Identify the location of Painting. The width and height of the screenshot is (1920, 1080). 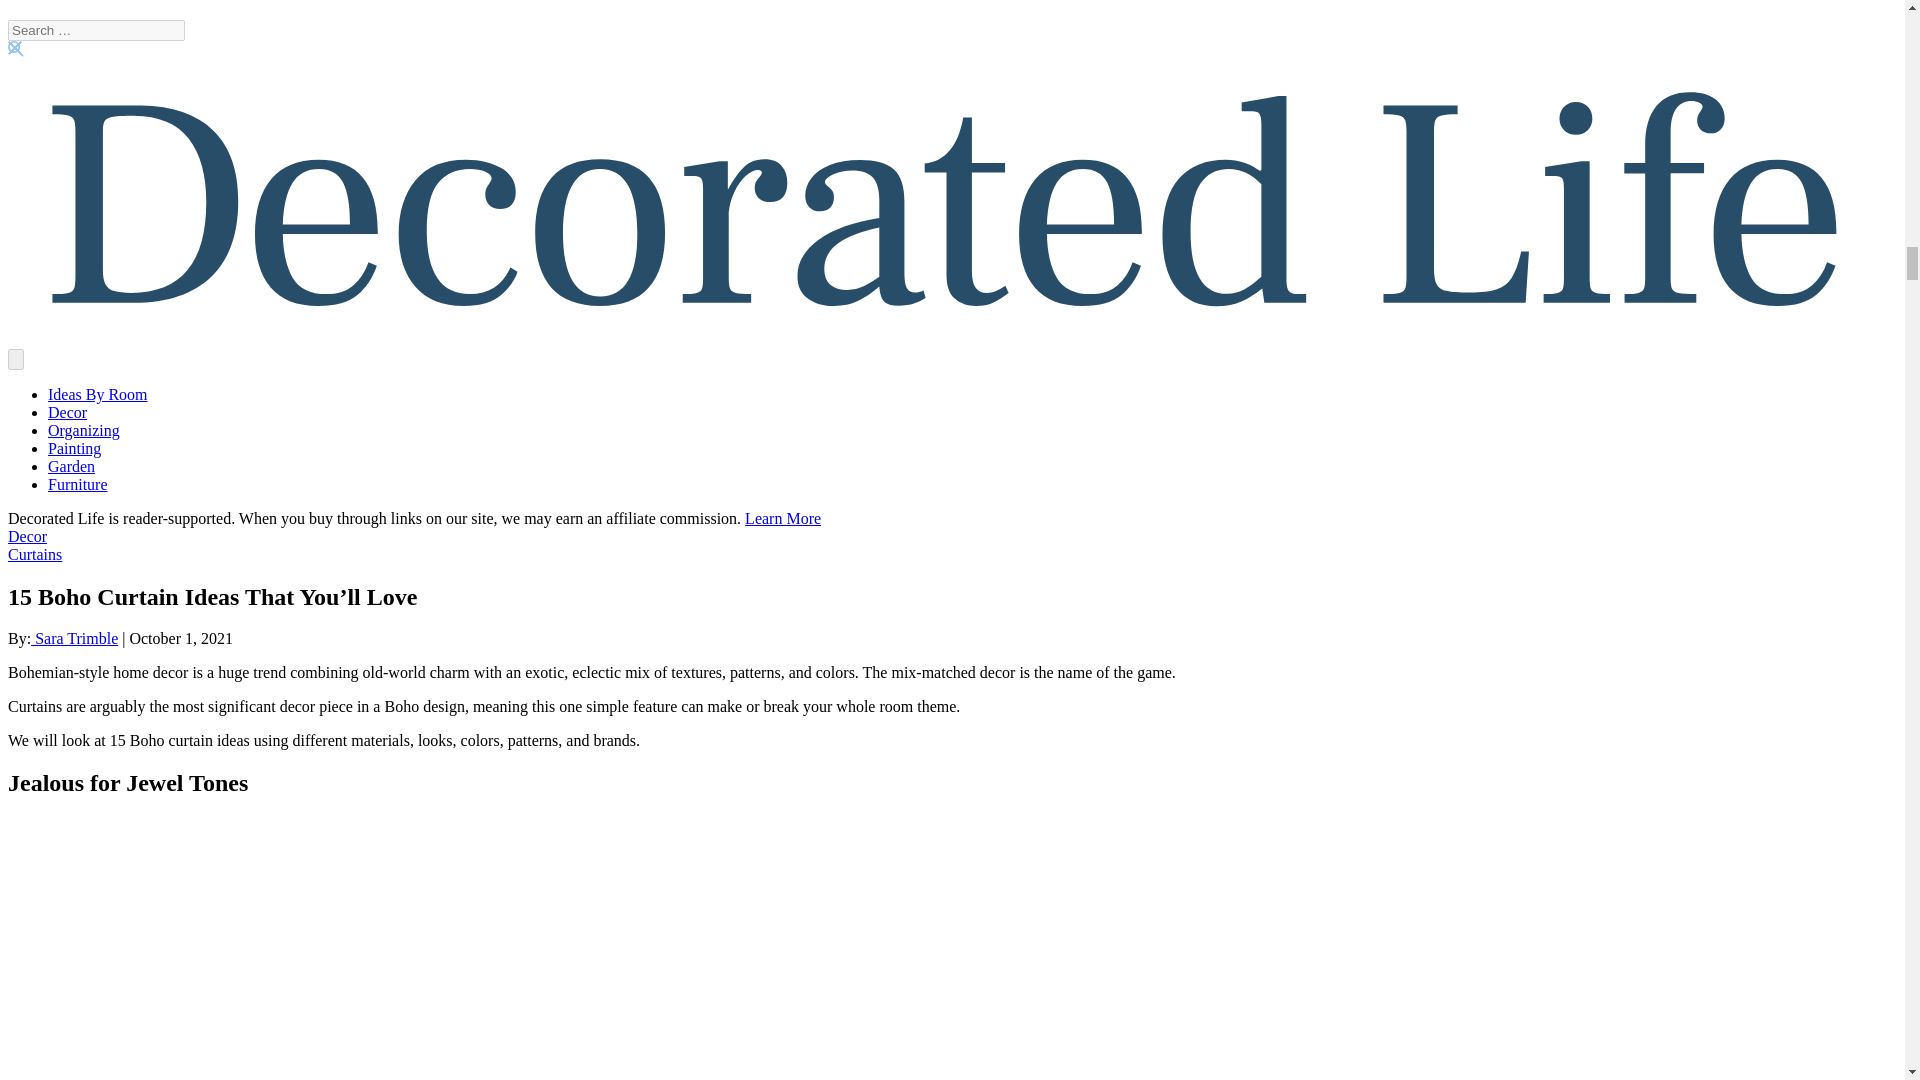
(74, 448).